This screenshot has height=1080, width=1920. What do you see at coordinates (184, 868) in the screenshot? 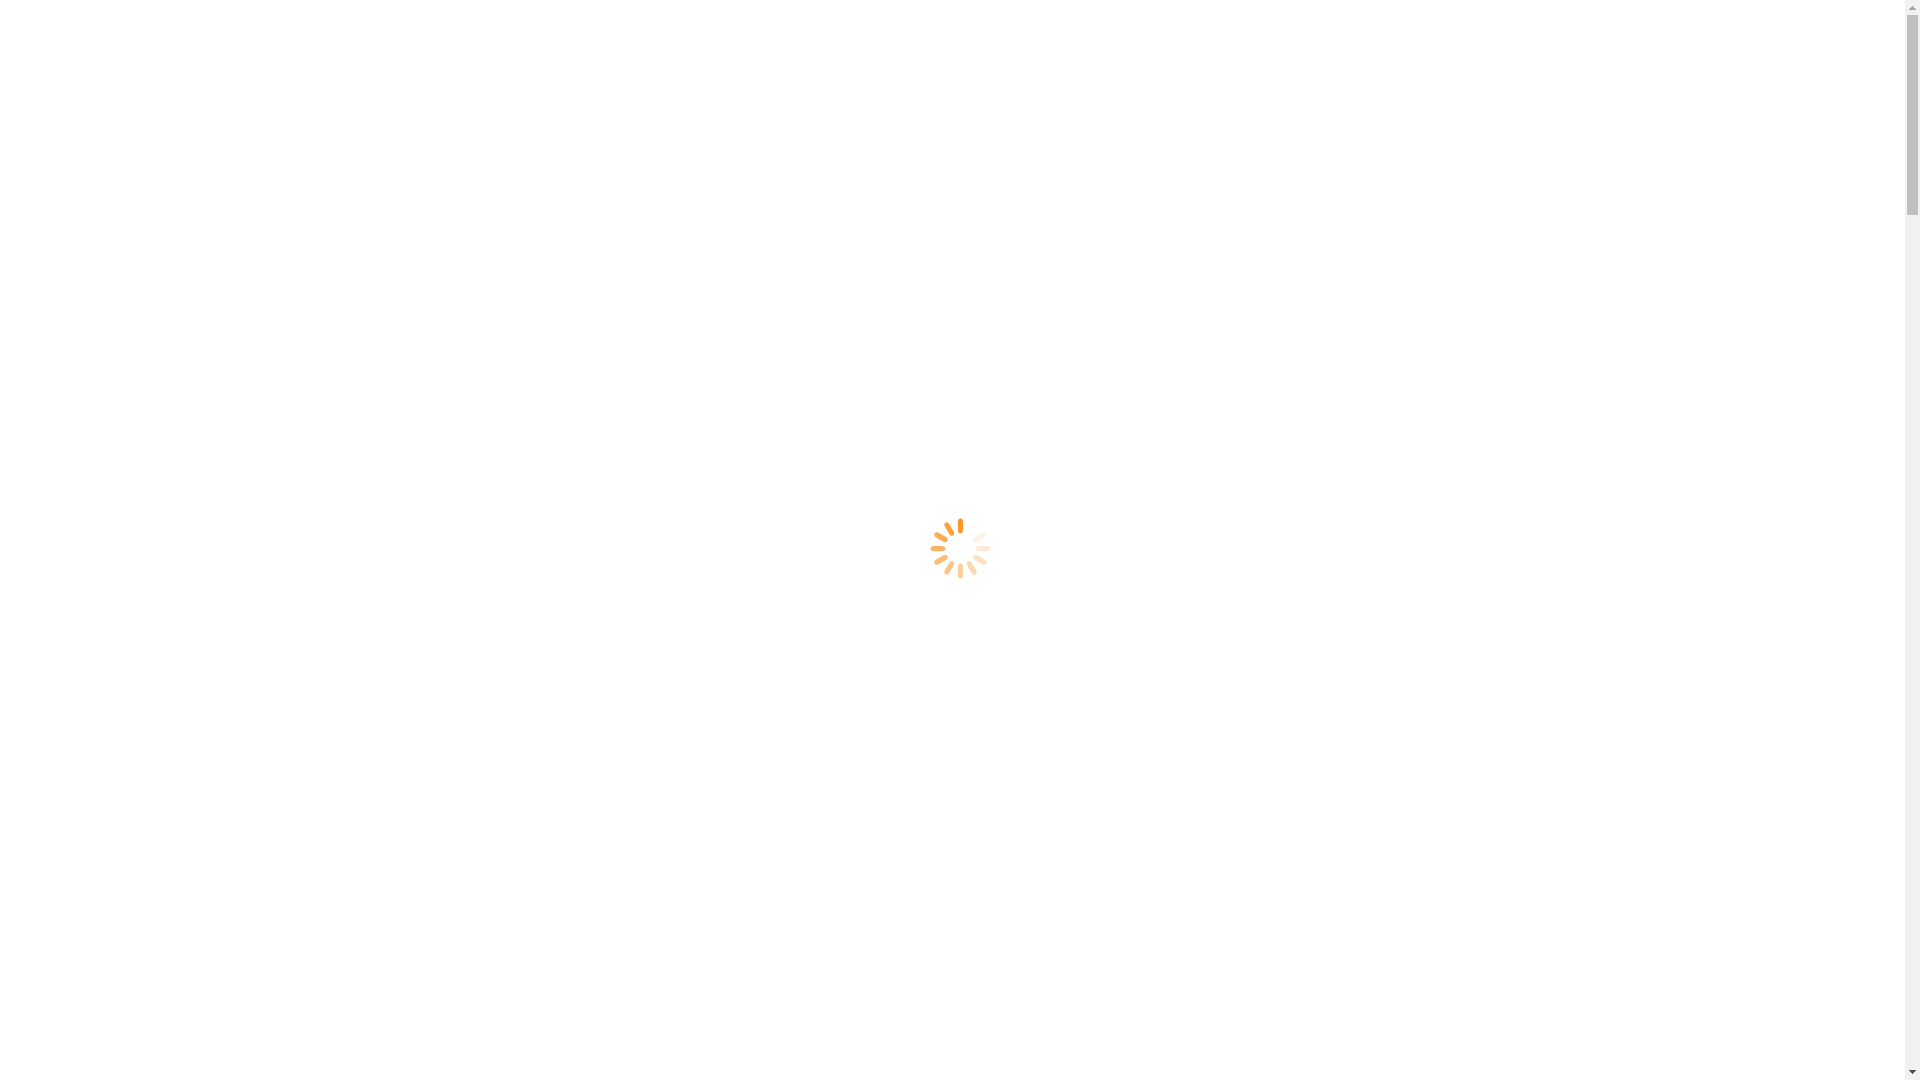
I see `GRANNY FLATS PENRITH` at bounding box center [184, 868].